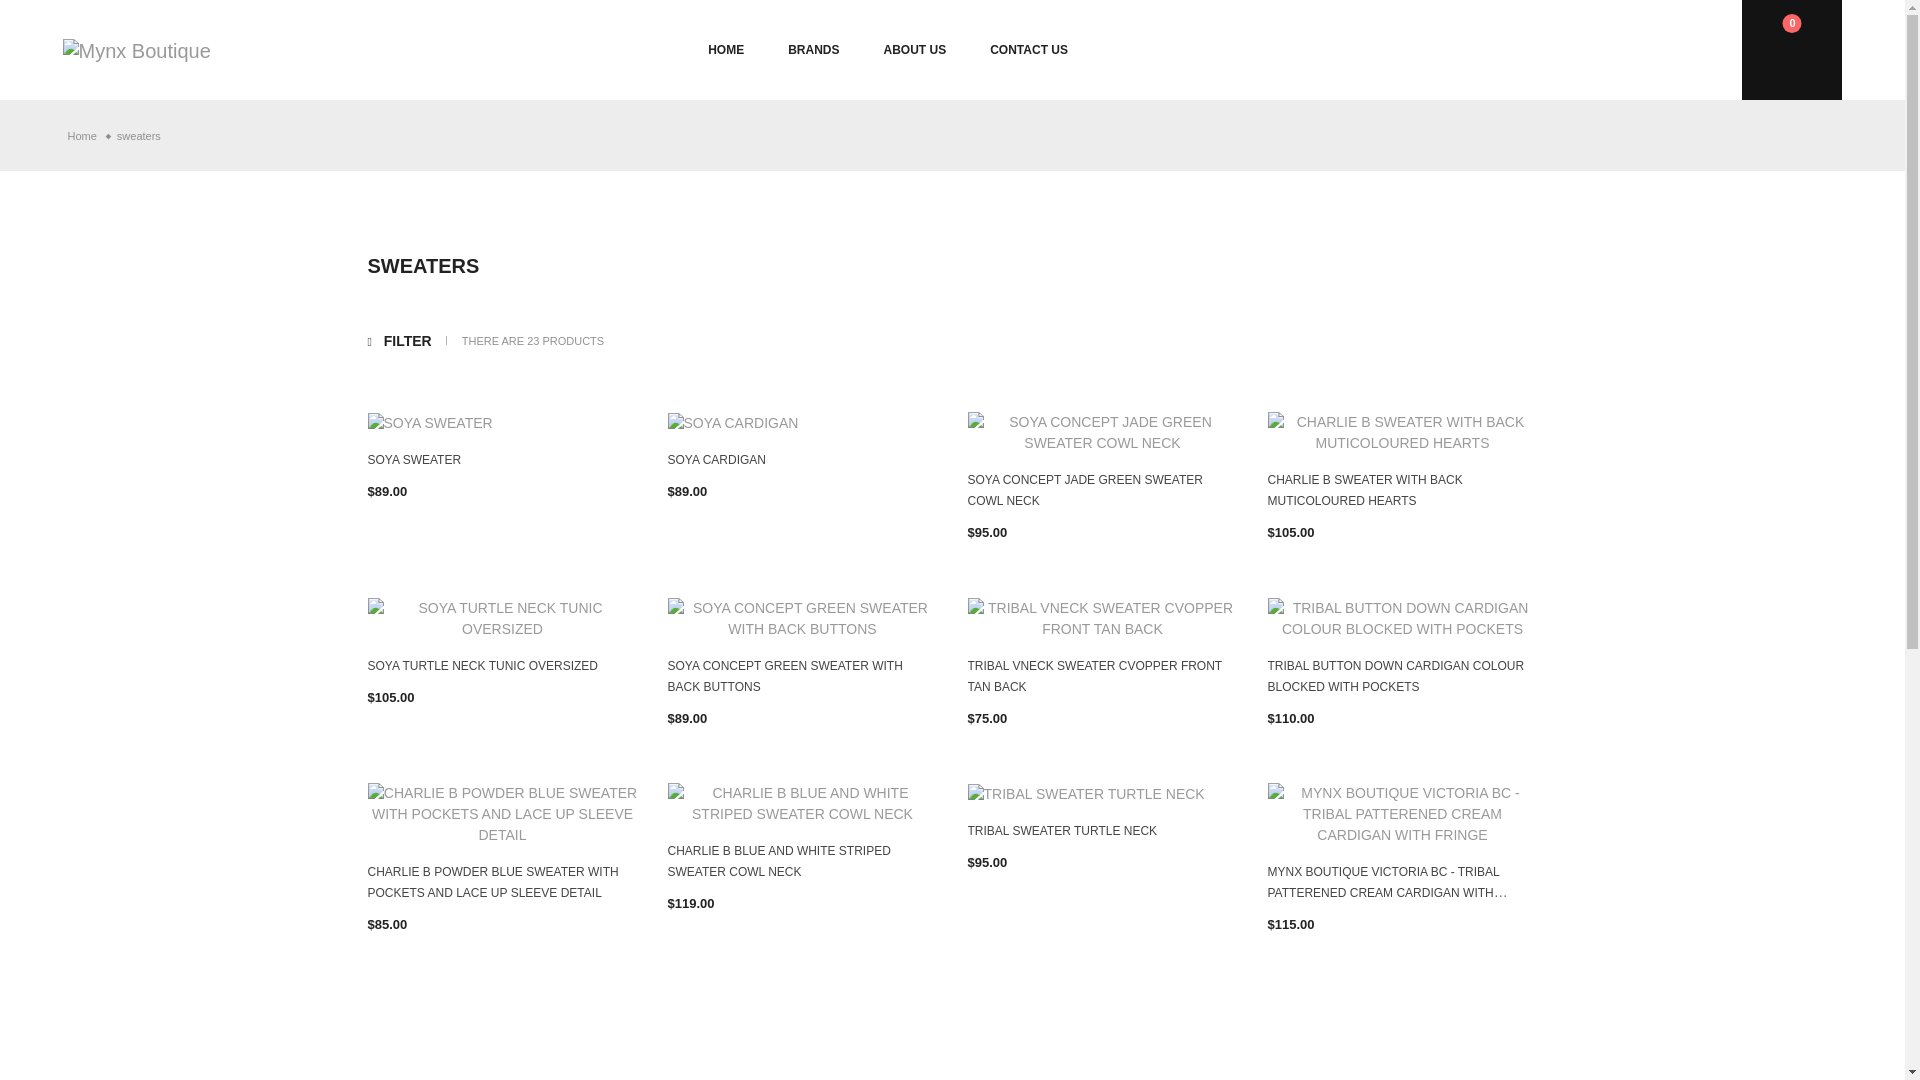 This screenshot has height=1080, width=1920. What do you see at coordinates (717, 459) in the screenshot?
I see `SOYA CARDIGAN` at bounding box center [717, 459].